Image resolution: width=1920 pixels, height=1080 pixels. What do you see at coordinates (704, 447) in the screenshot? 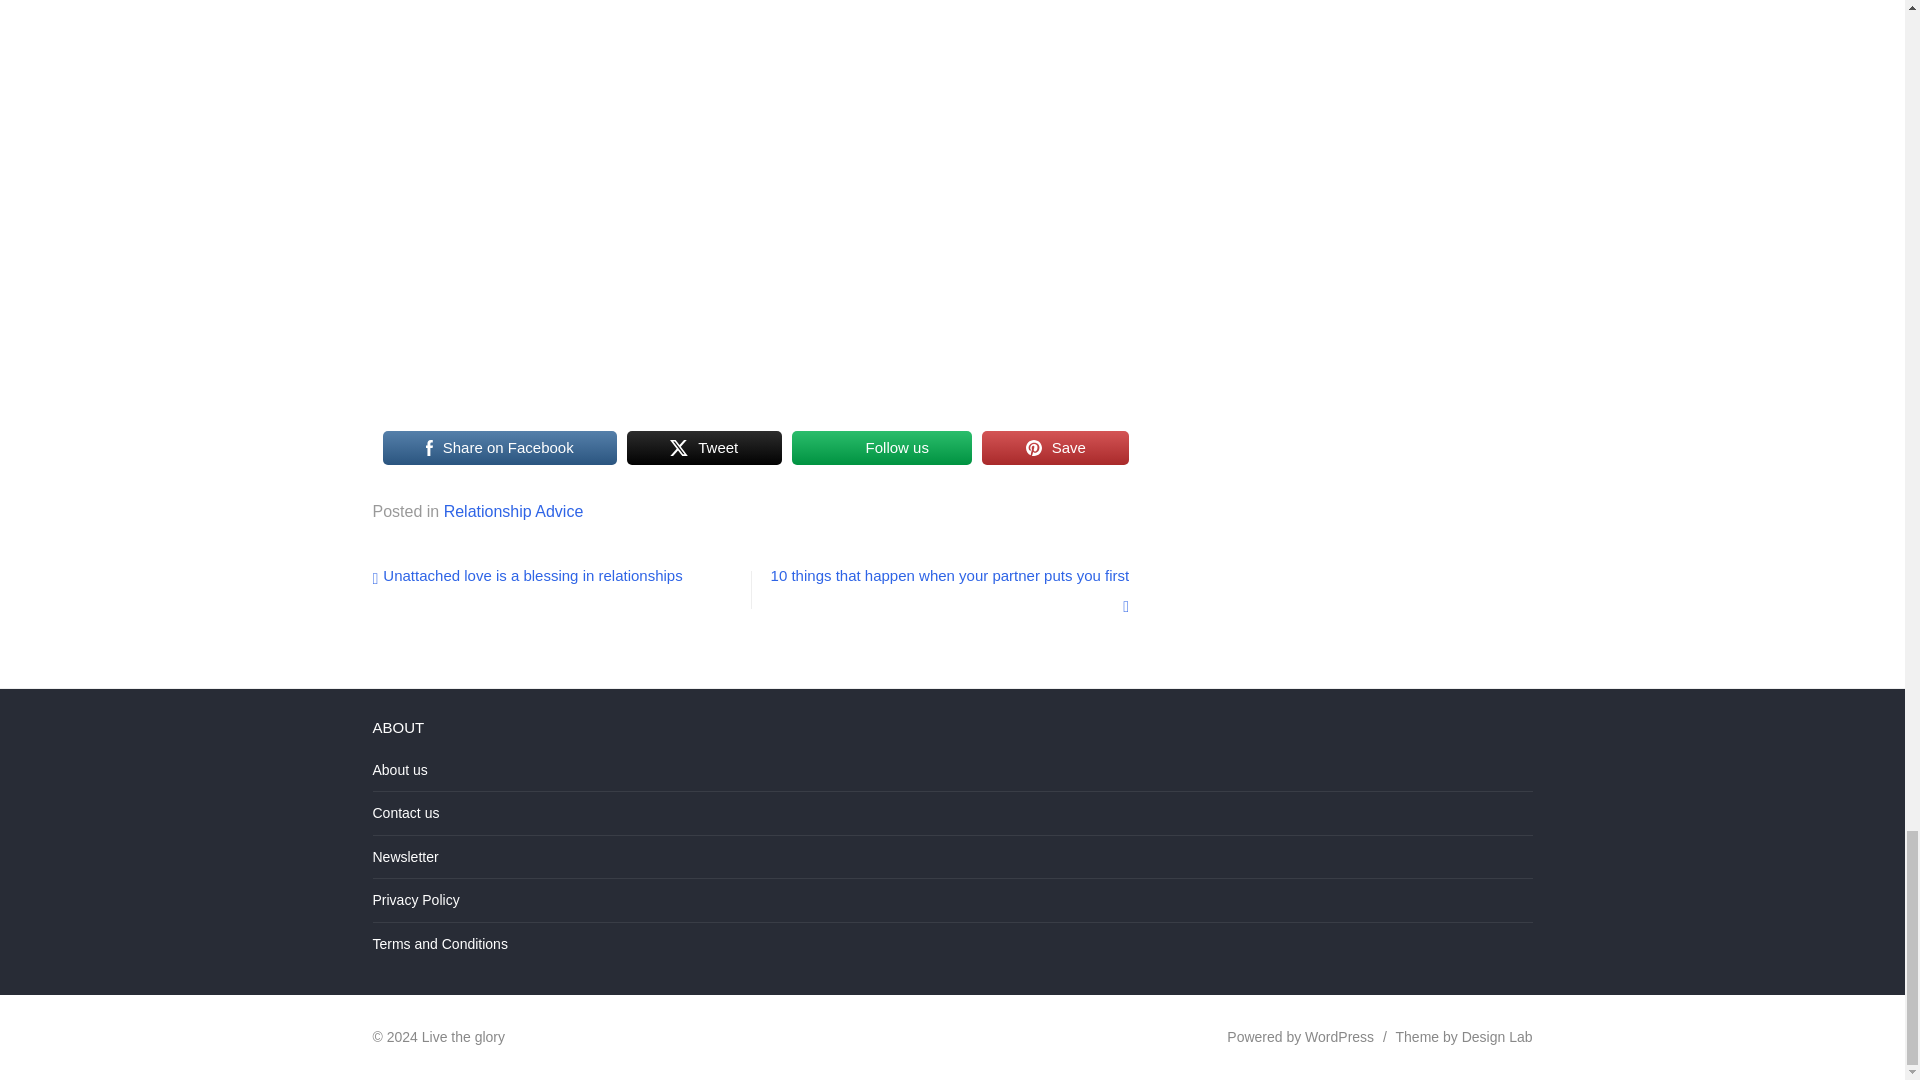
I see `Tweet` at bounding box center [704, 447].